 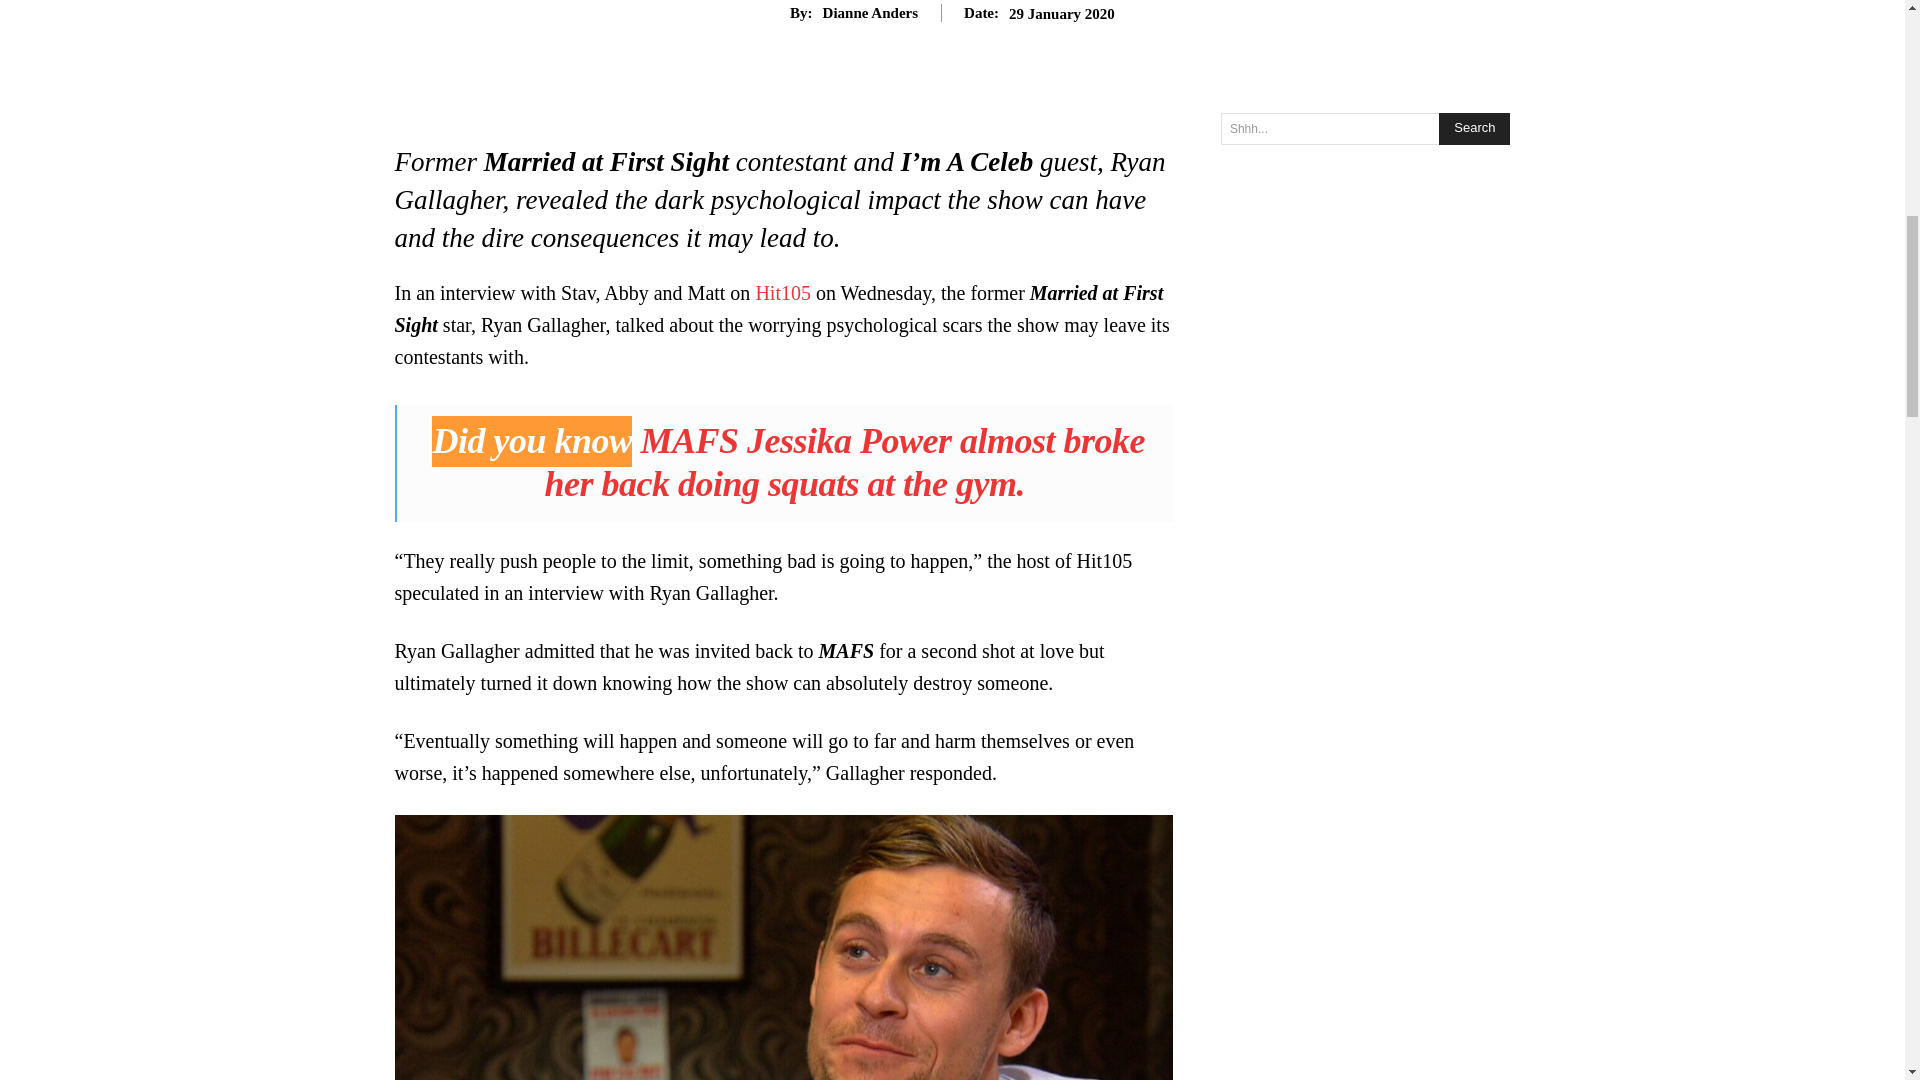 I want to click on Search, so click(x=1474, y=128).